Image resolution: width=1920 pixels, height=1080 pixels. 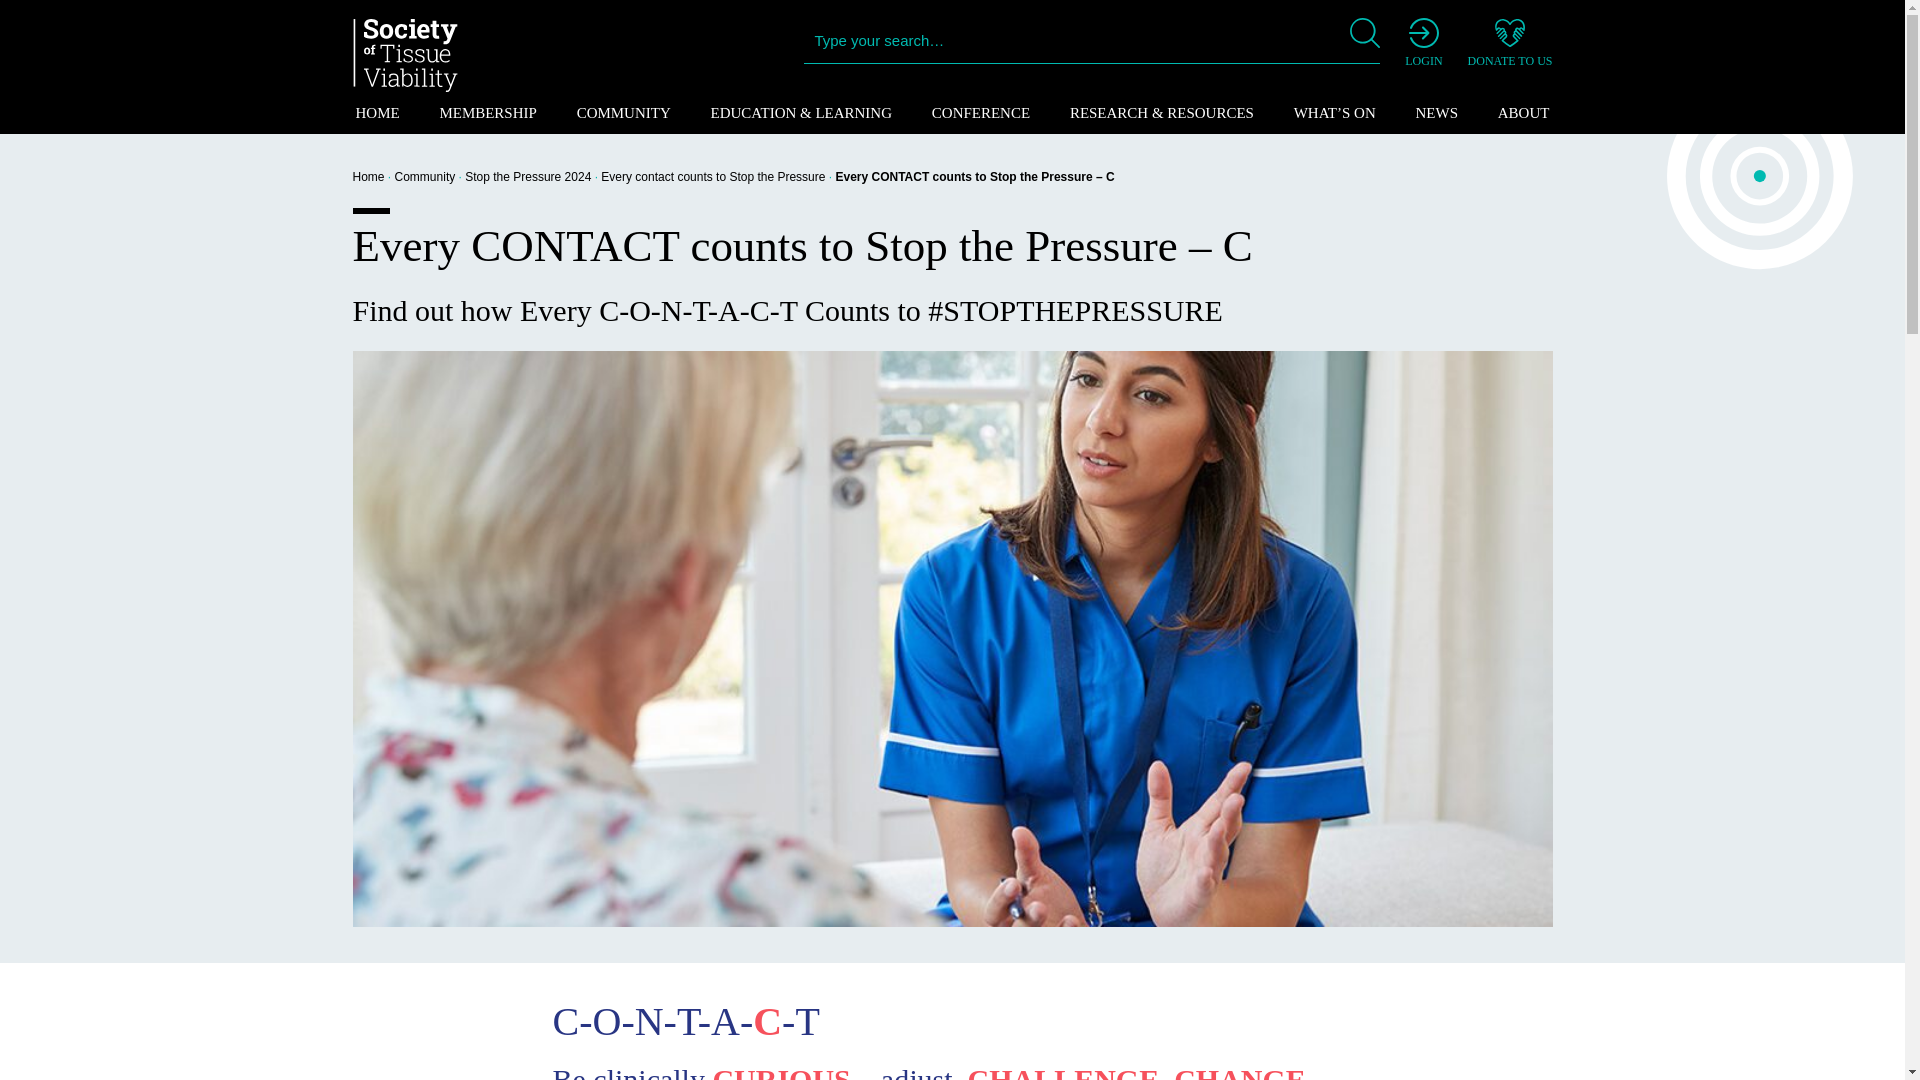 I want to click on Stop the Pressure 2024, so click(x=528, y=176).